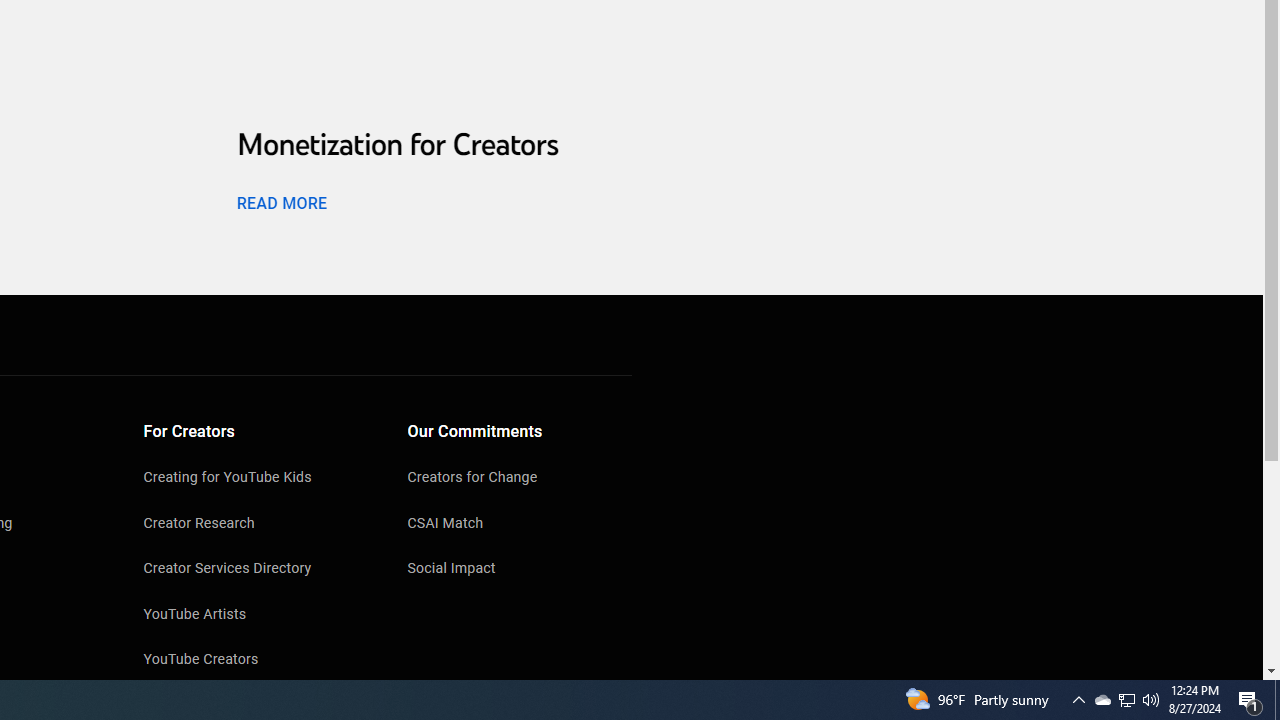 This screenshot has height=720, width=1280. Describe the element at coordinates (520, 524) in the screenshot. I see `CSAI Match` at that location.